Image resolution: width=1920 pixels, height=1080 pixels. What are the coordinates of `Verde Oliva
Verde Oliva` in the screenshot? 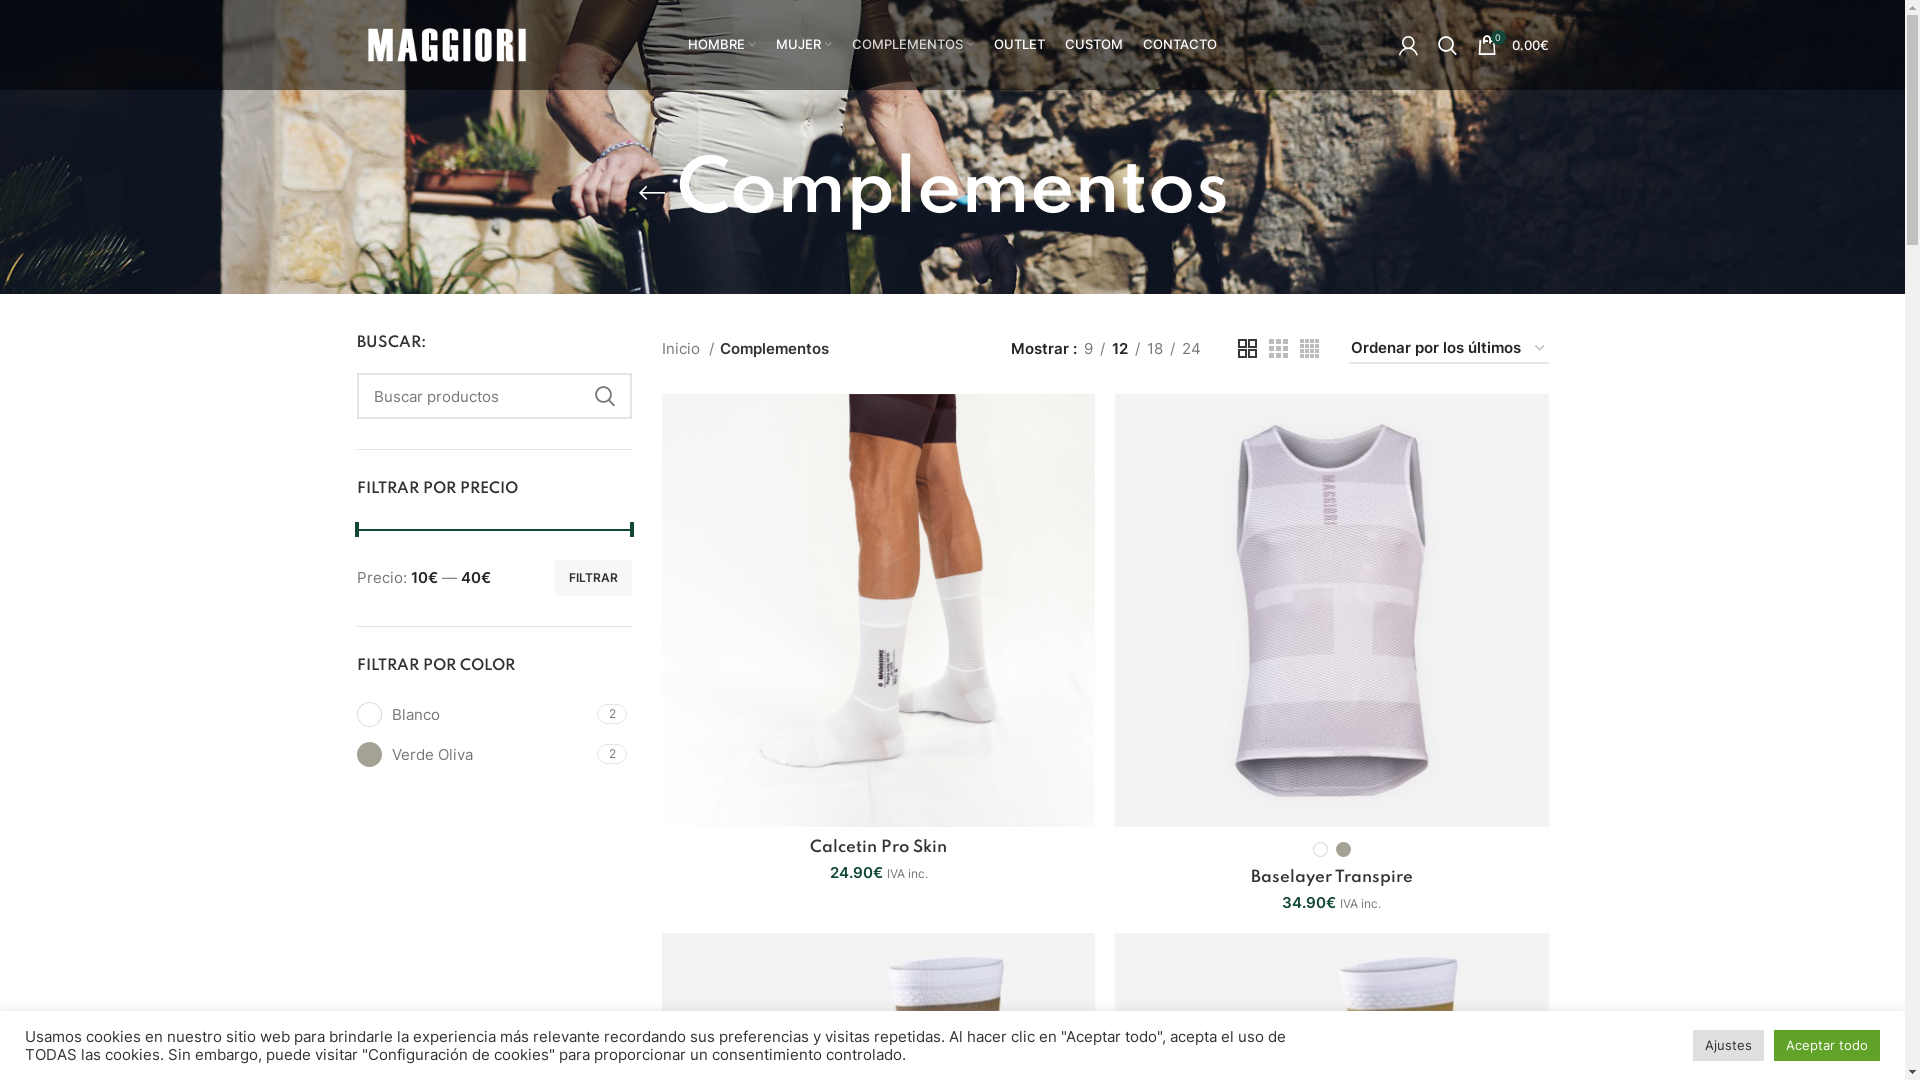 It's located at (474, 754).